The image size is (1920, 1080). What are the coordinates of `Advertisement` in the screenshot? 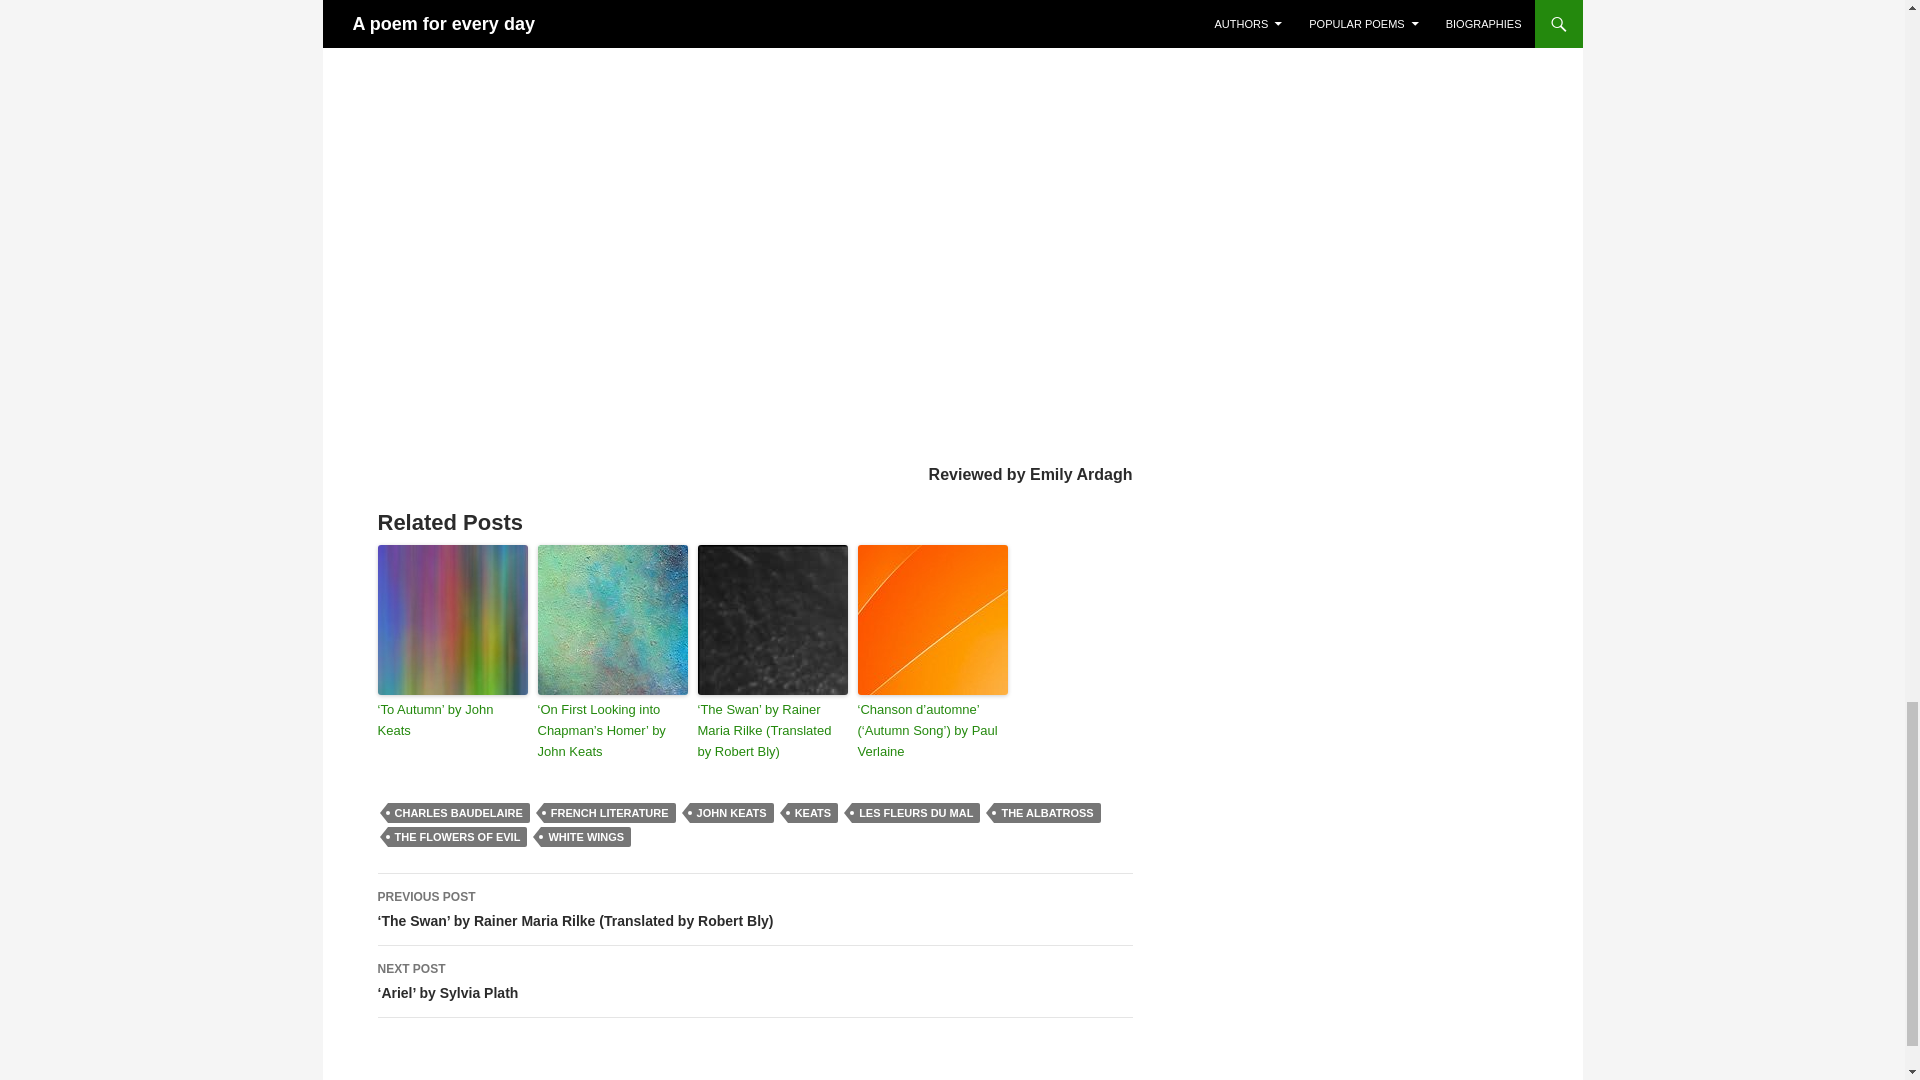 It's located at (755, 402).